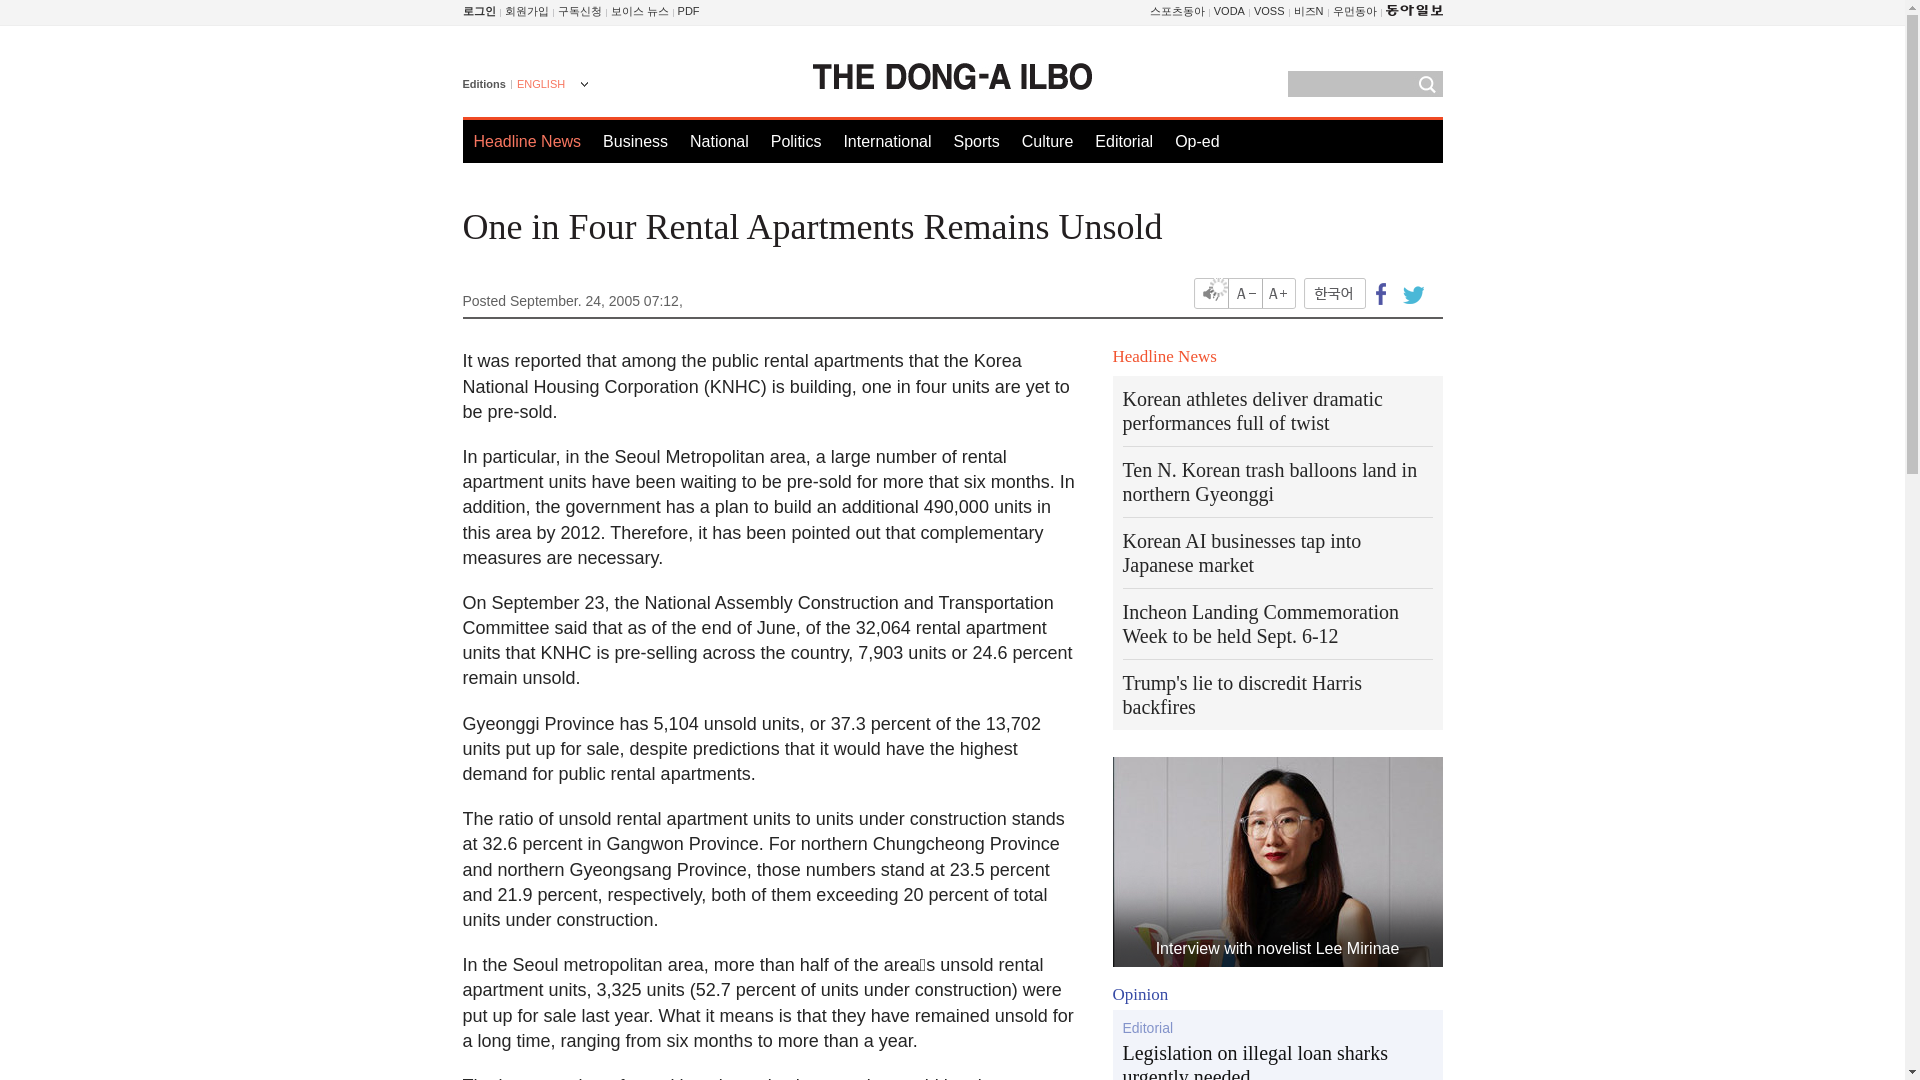 Image resolution: width=1920 pixels, height=1080 pixels. What do you see at coordinates (1309, 11) in the screenshot?
I see `BIZN` at bounding box center [1309, 11].